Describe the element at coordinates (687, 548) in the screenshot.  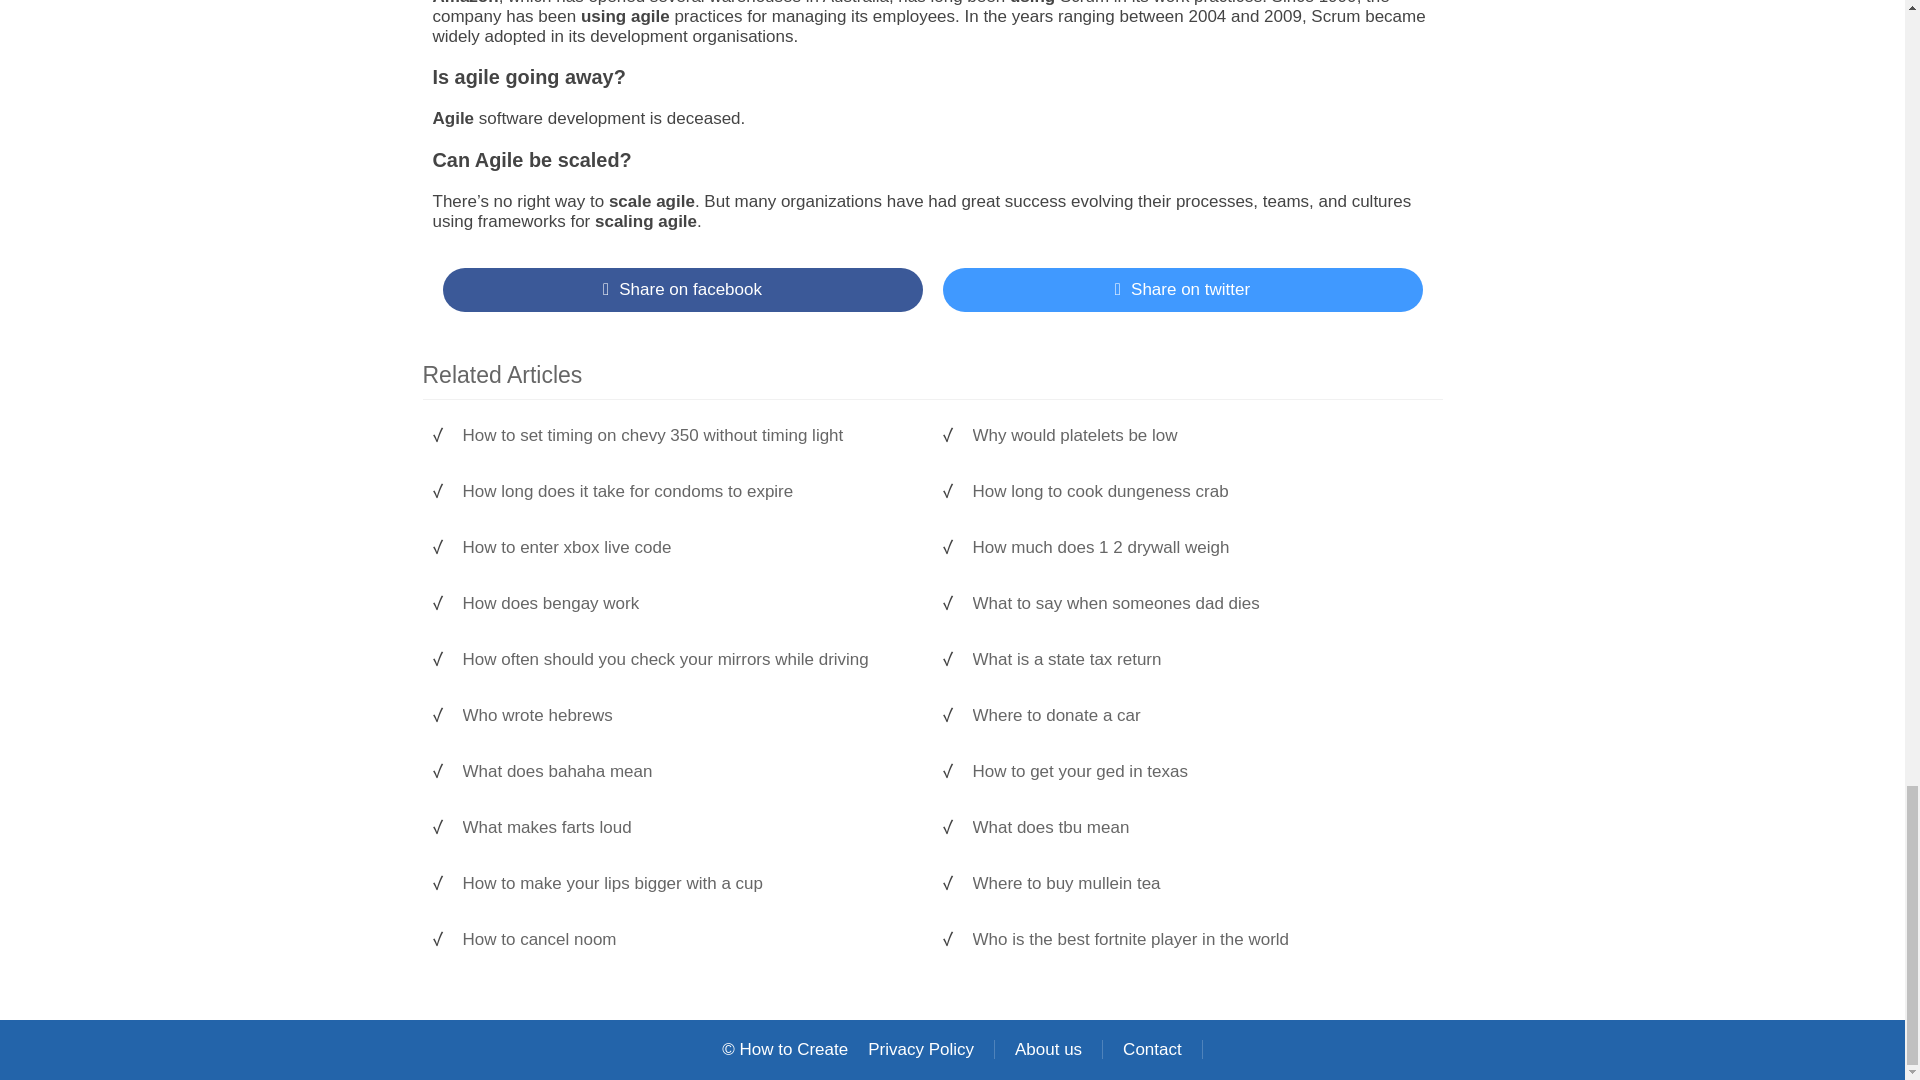
I see `How to enter xbox live code` at that location.